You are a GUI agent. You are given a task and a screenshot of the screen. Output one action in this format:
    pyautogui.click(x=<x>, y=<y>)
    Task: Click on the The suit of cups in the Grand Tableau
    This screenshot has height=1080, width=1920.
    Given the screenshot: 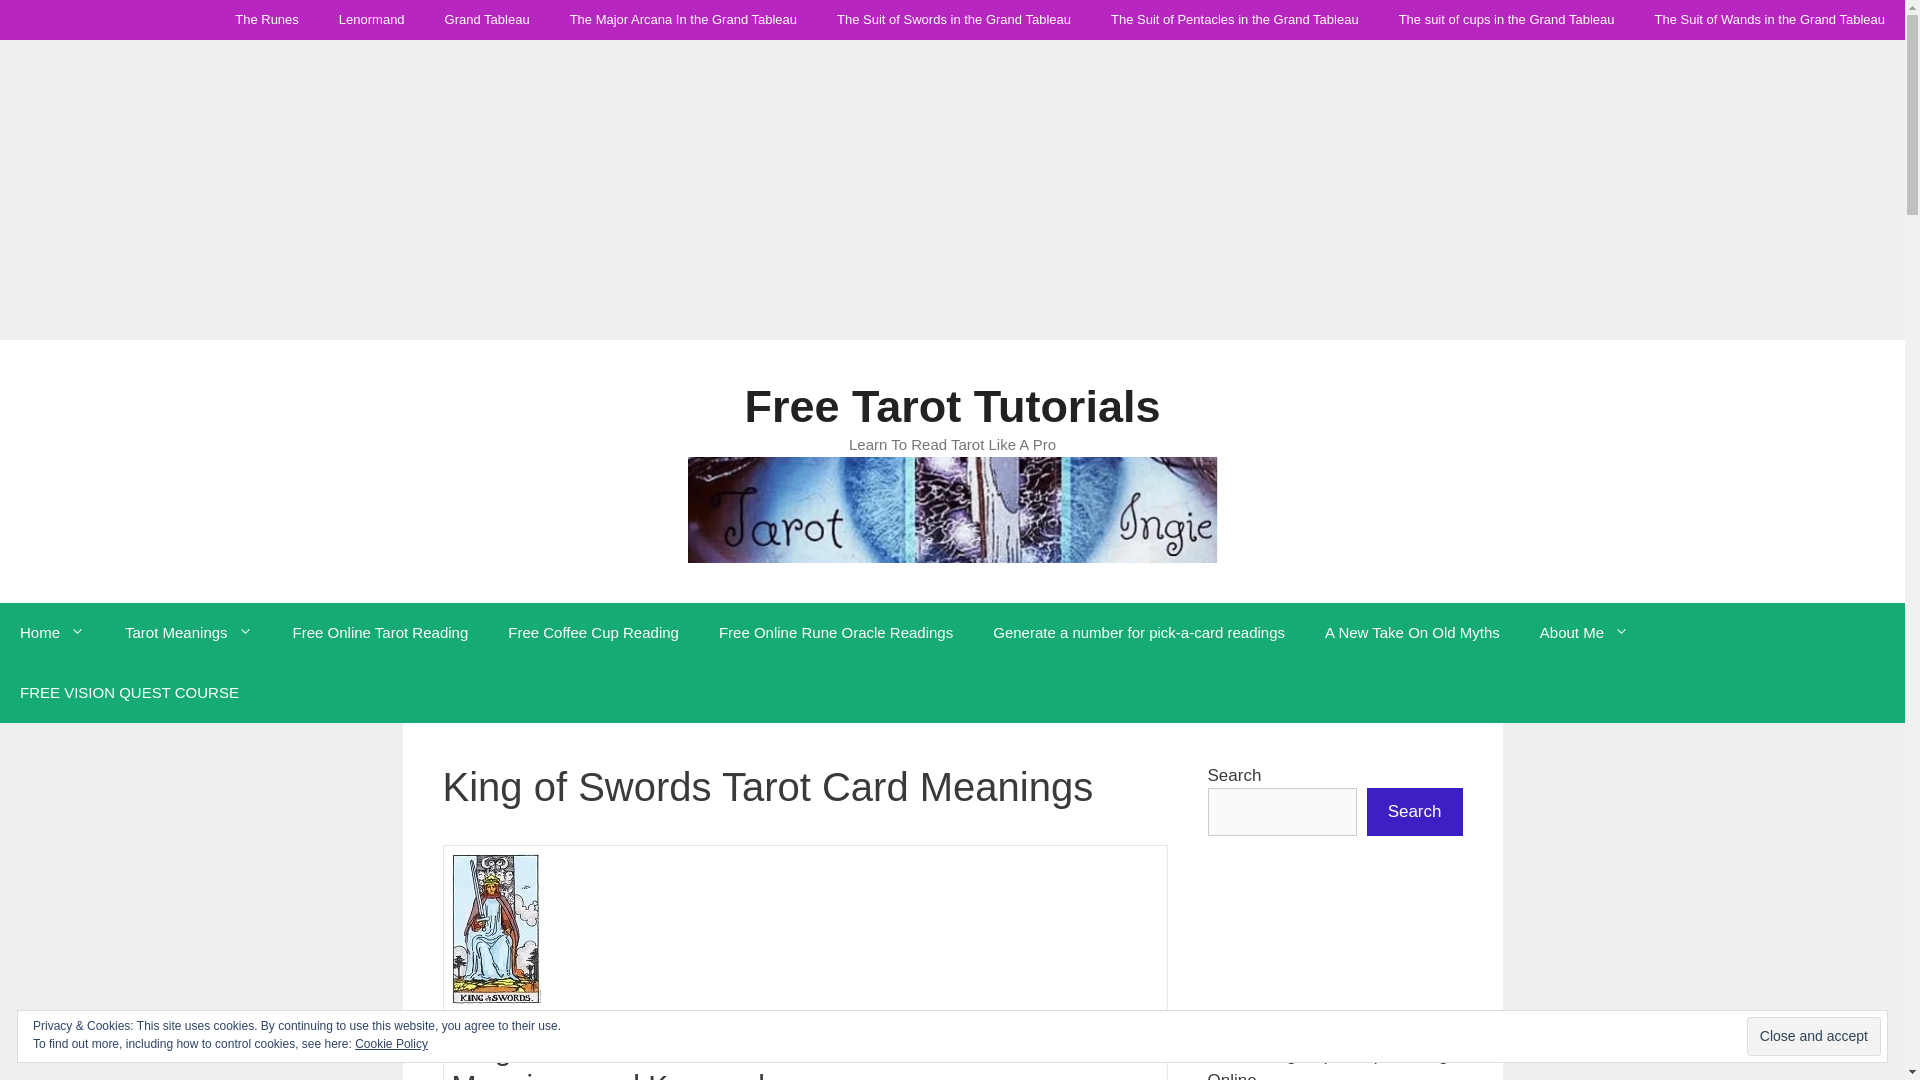 What is the action you would take?
    pyautogui.click(x=1506, y=20)
    